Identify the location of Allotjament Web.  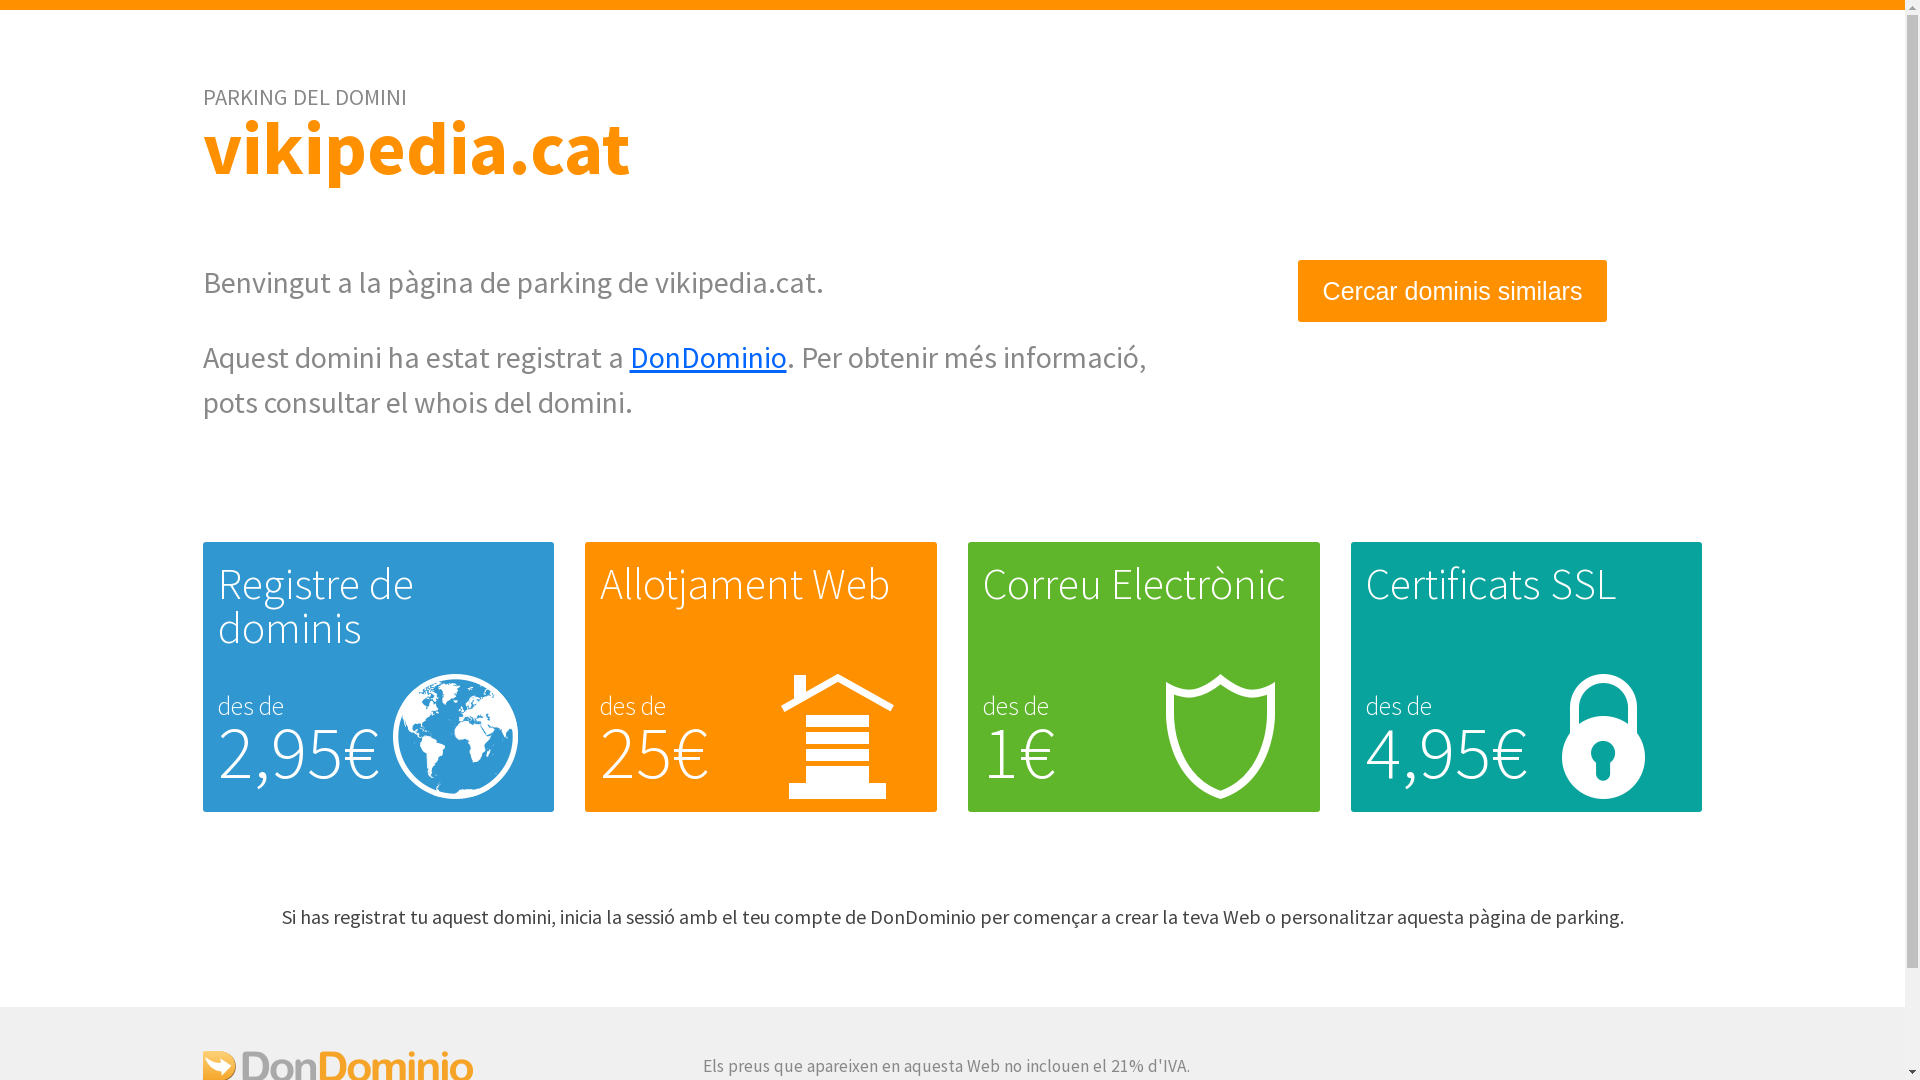
(745, 584).